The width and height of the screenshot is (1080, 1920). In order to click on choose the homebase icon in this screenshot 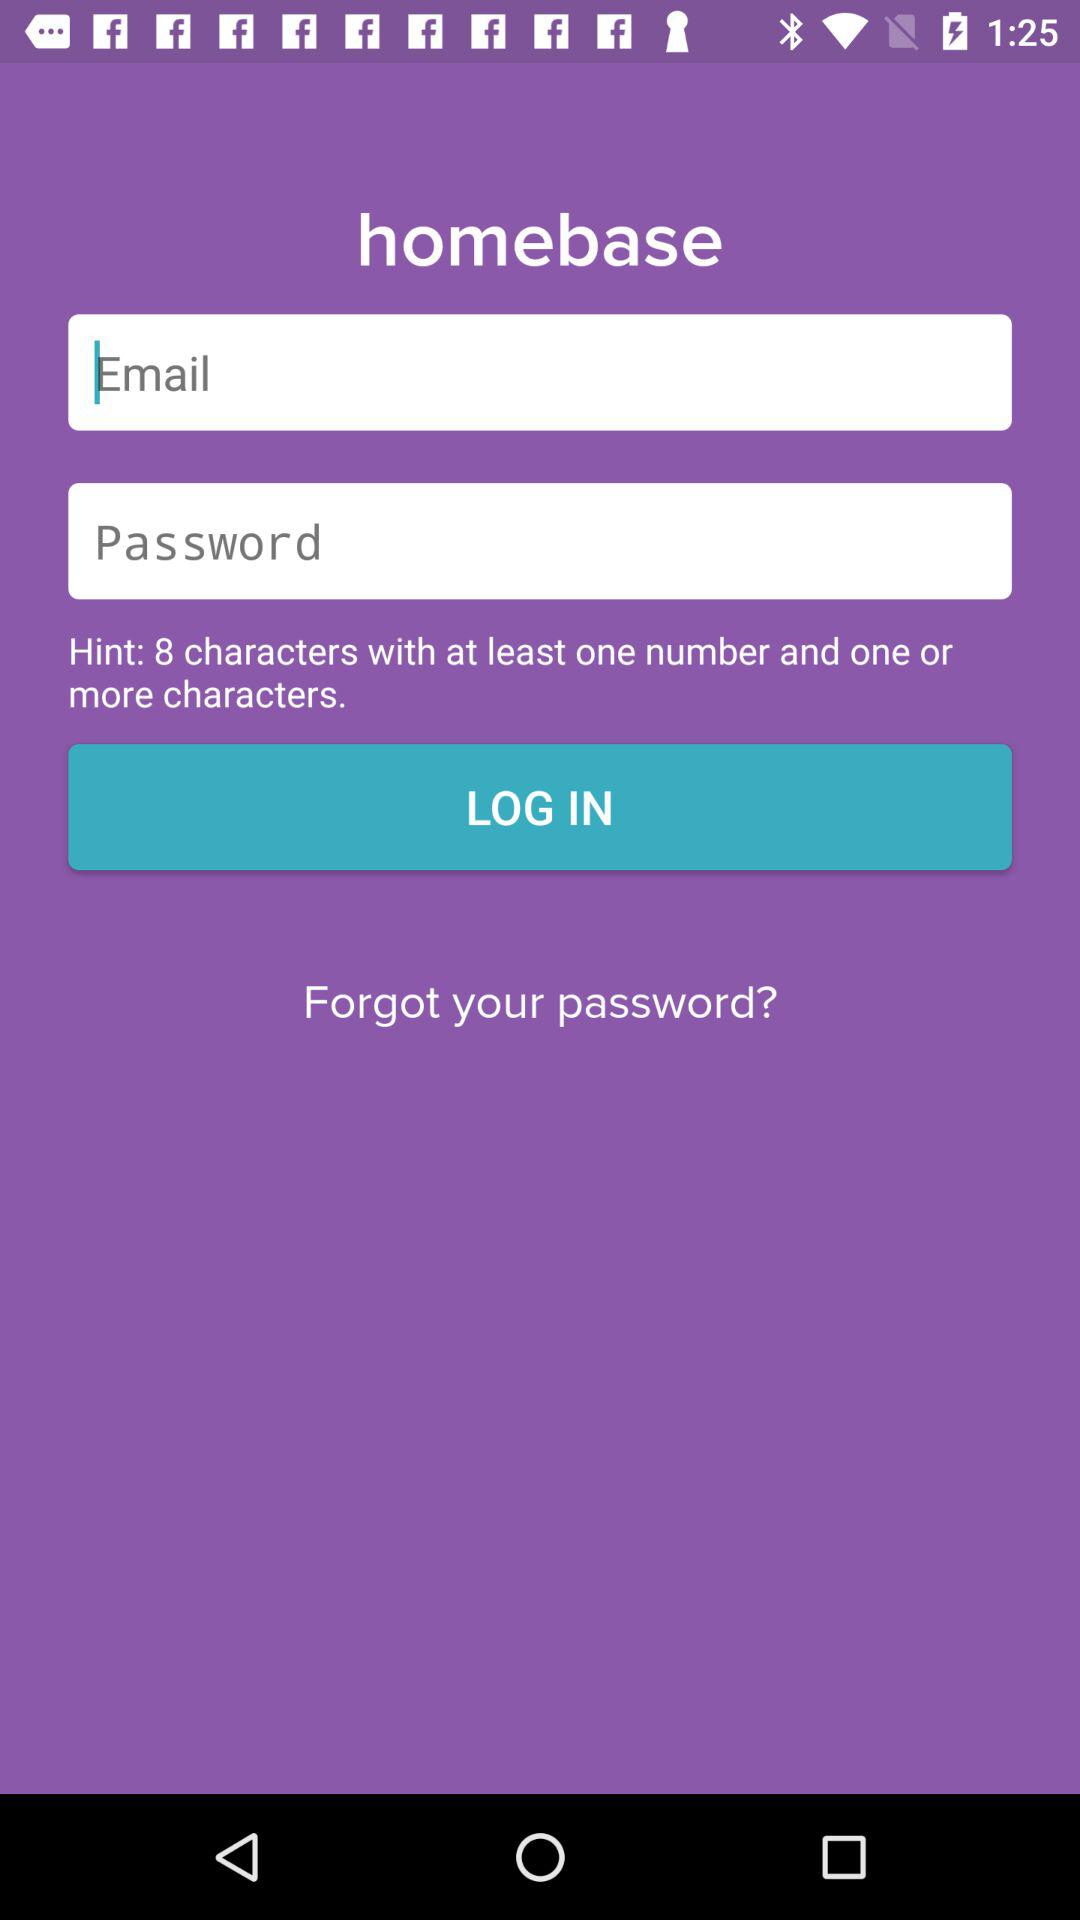, I will do `click(539, 241)`.